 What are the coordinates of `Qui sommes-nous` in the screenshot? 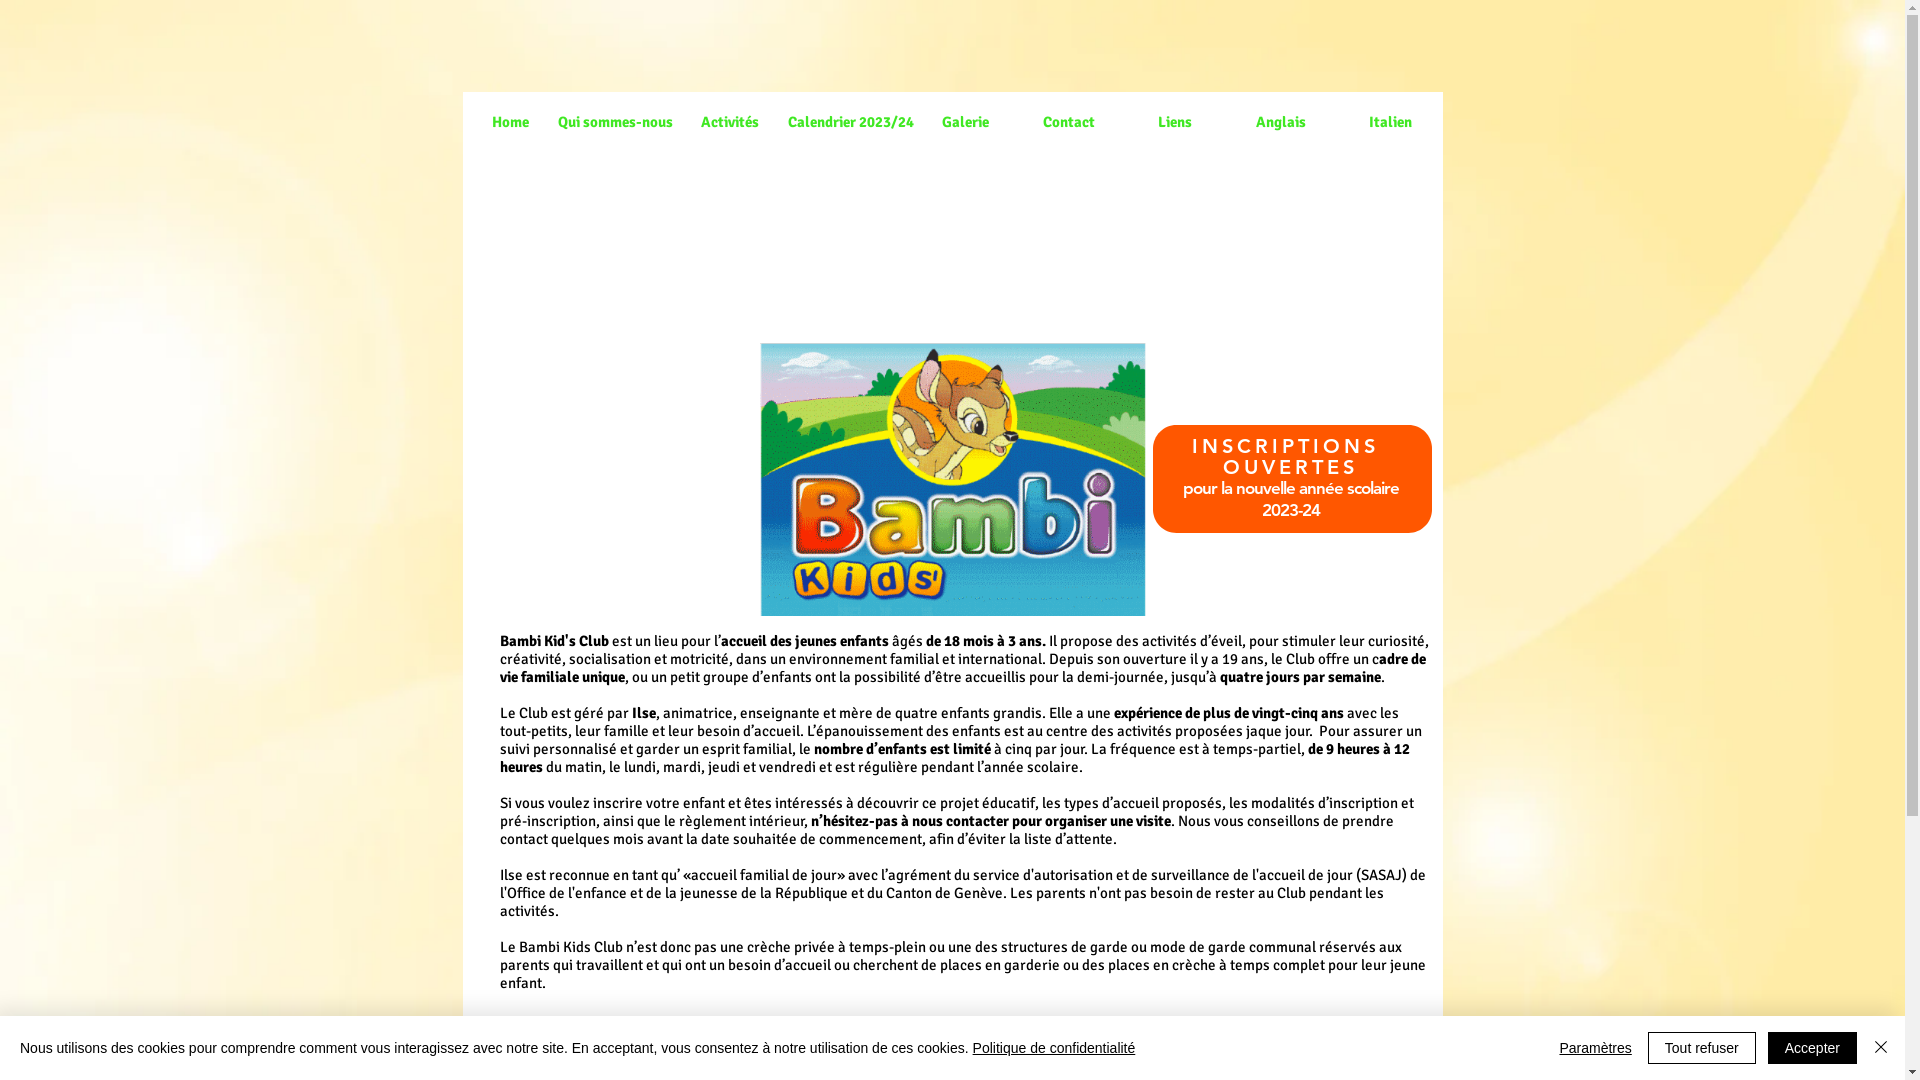 It's located at (615, 122).